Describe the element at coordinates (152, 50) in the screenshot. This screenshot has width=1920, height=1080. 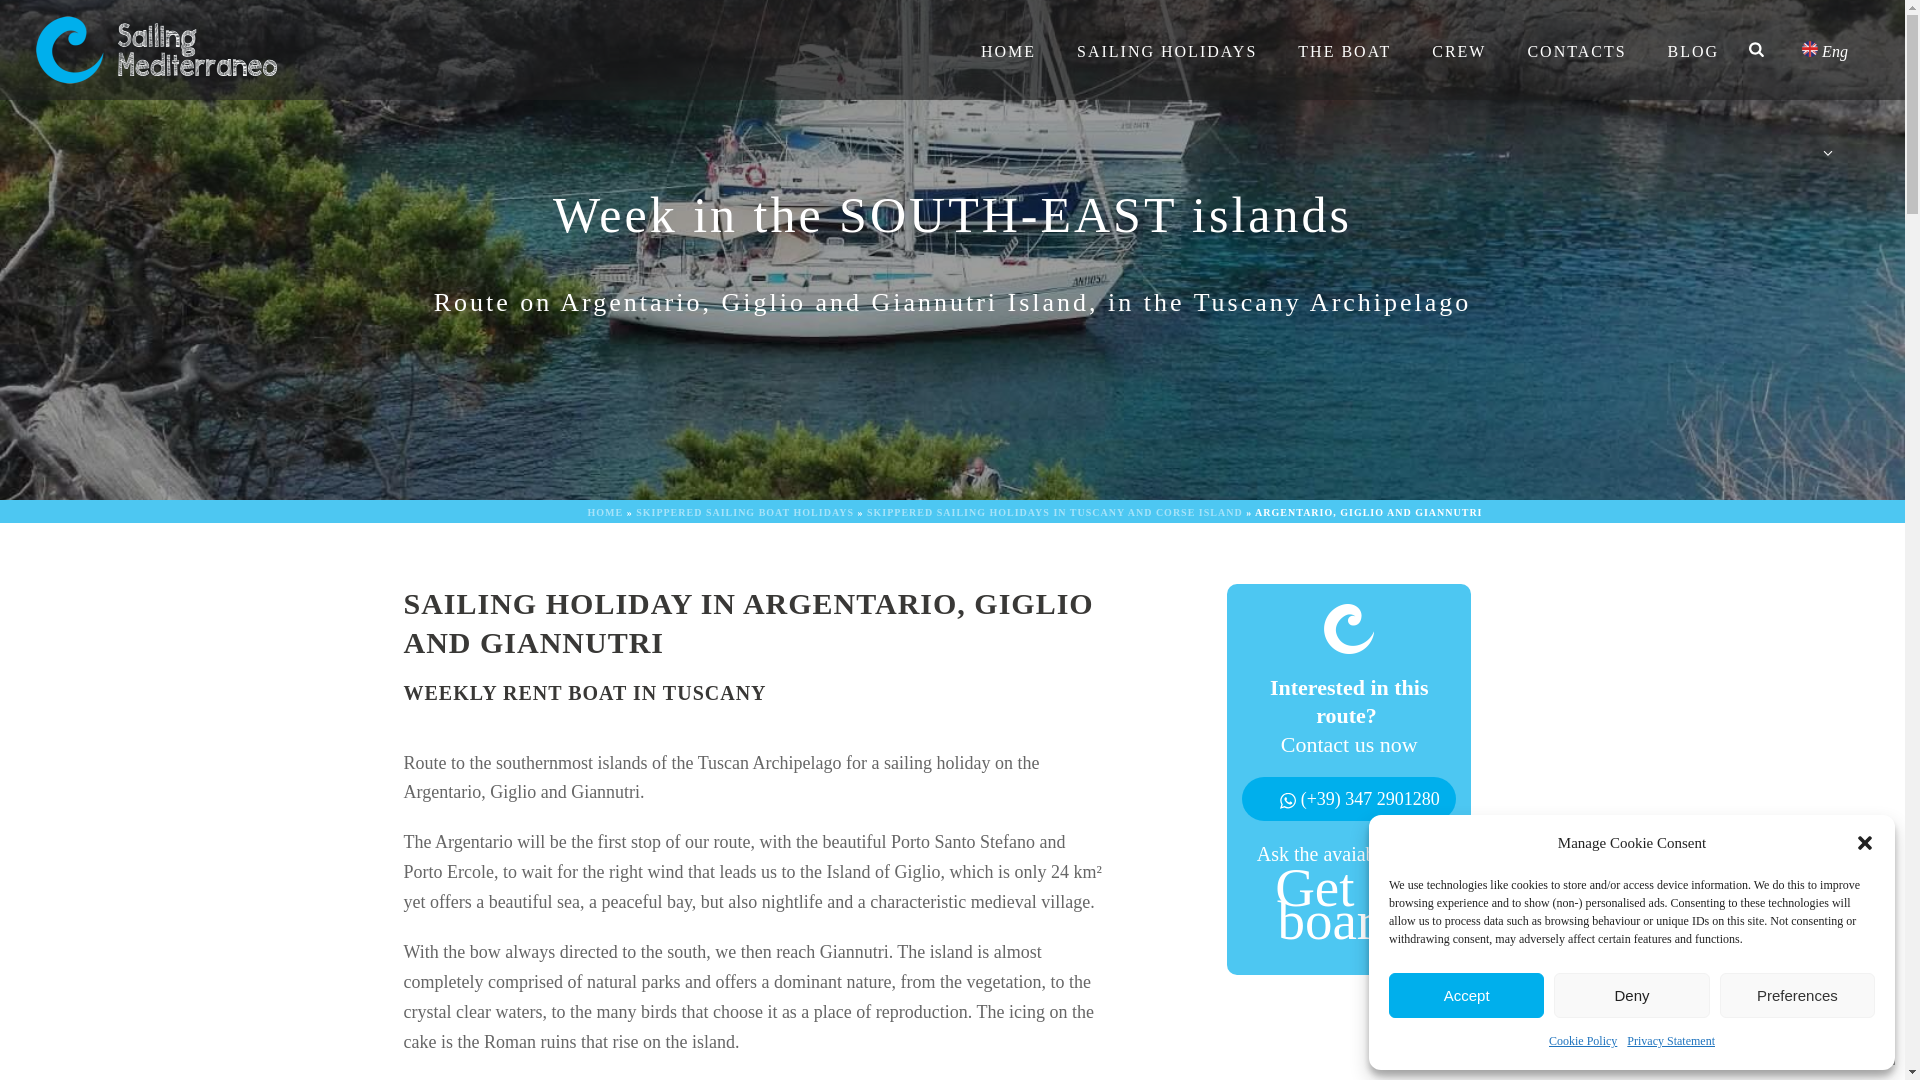
I see `Skippered sailing holidays` at that location.